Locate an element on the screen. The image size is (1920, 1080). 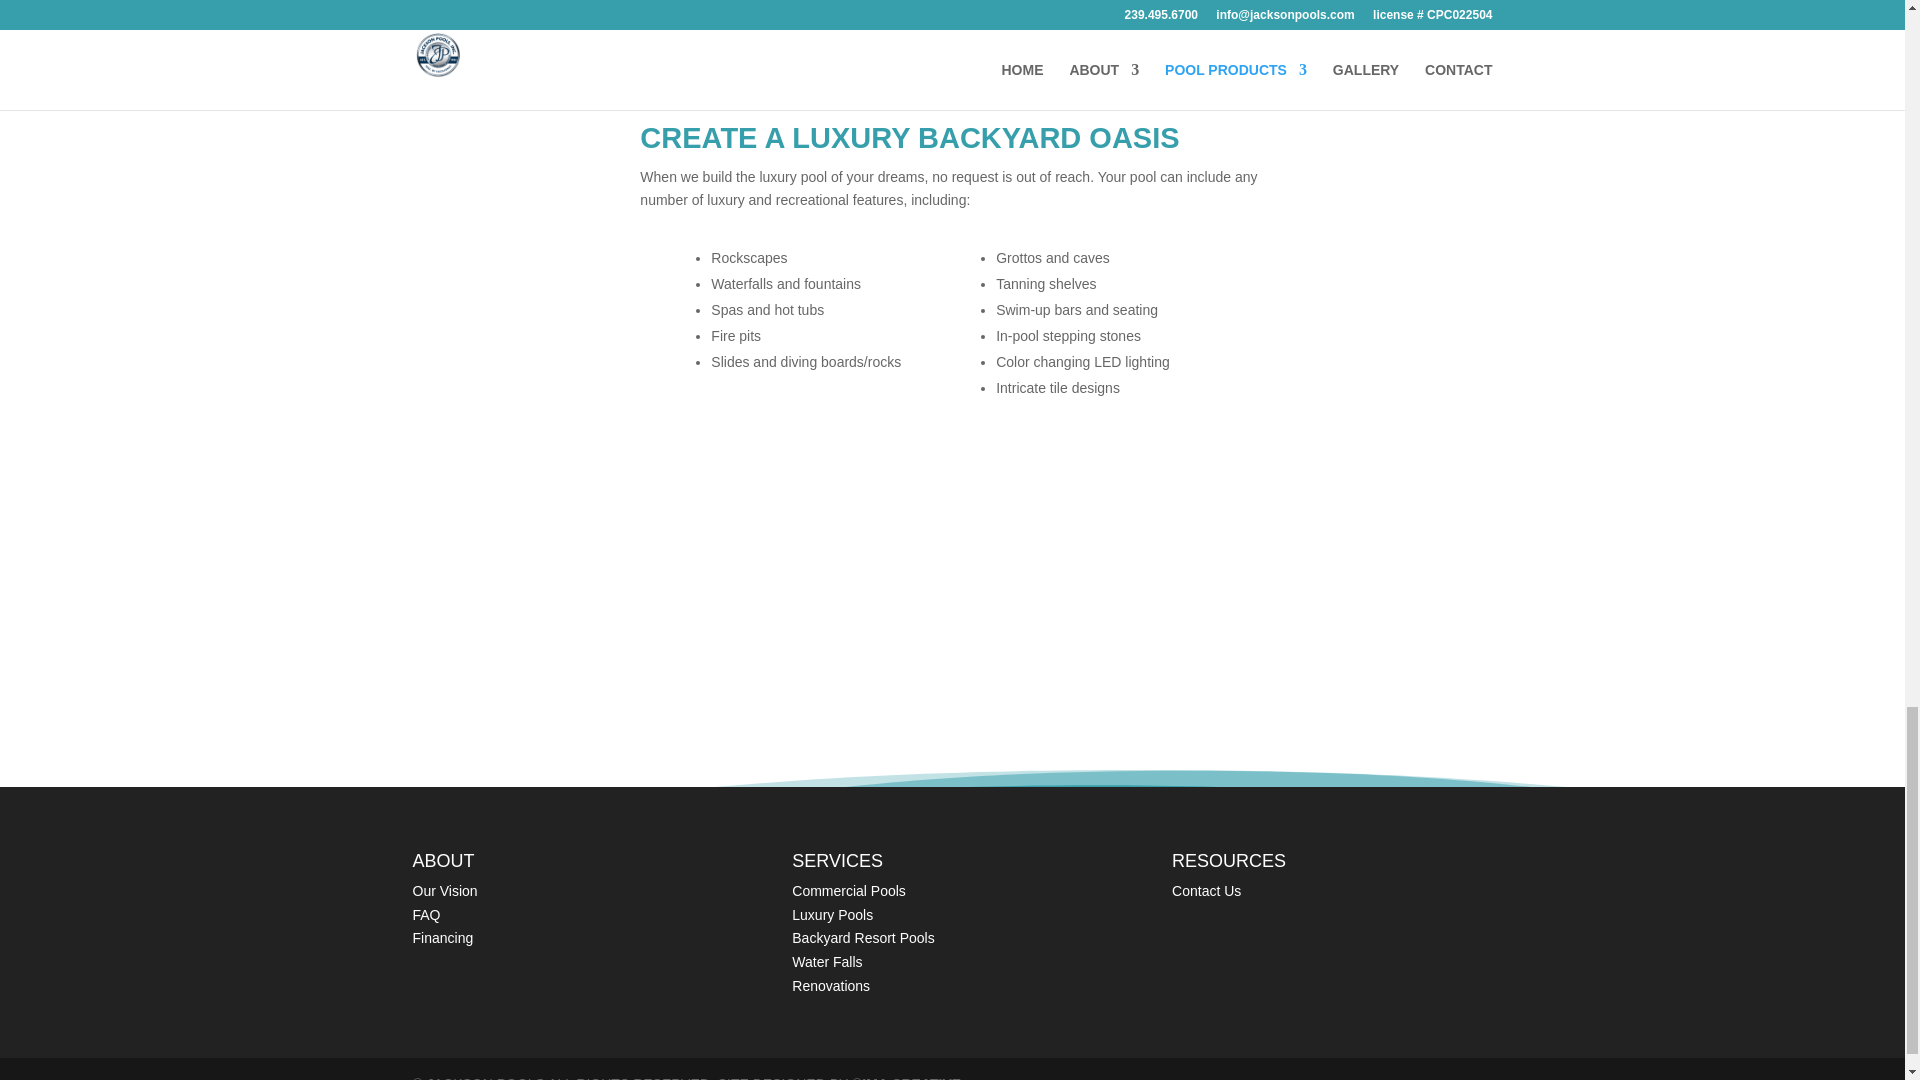
Water Falls is located at coordinates (826, 961).